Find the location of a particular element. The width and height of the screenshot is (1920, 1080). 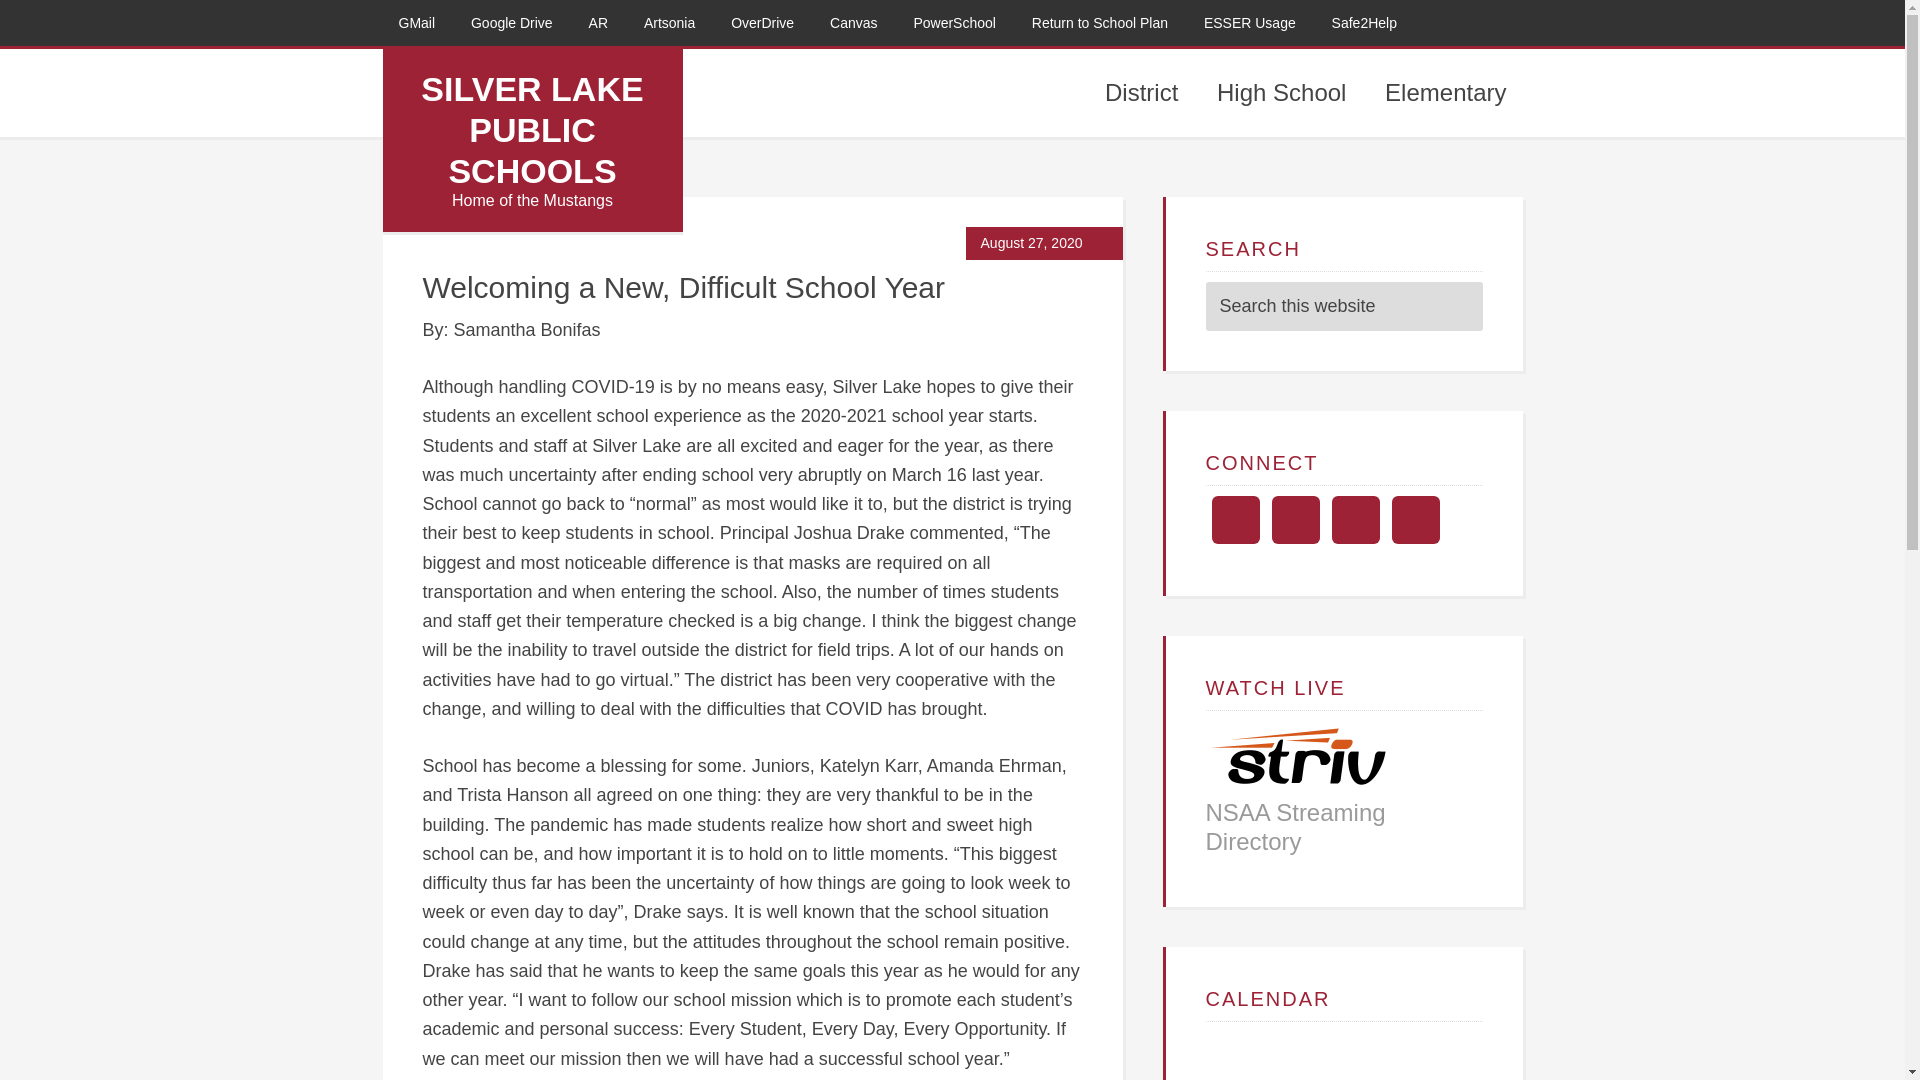

ESSER Usage is located at coordinates (1250, 23).